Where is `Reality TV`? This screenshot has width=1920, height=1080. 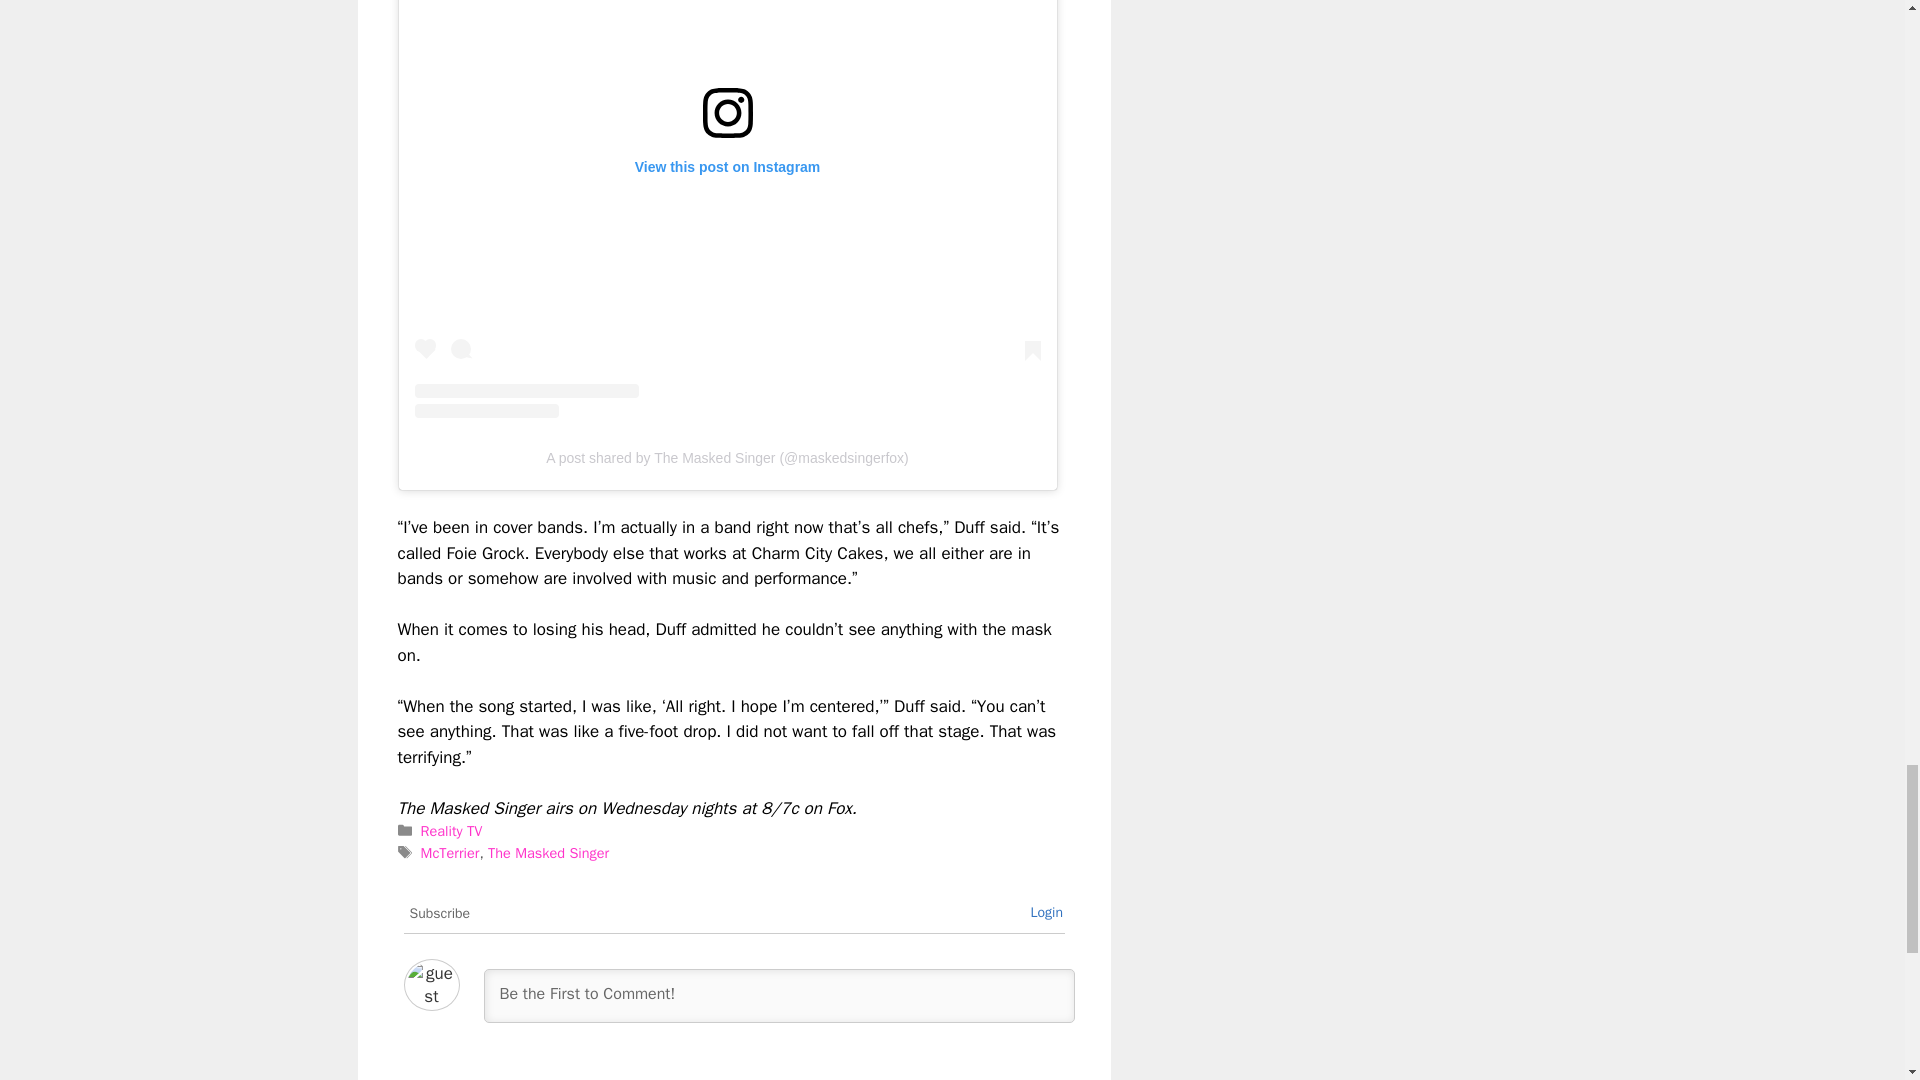
Reality TV is located at coordinates (452, 830).